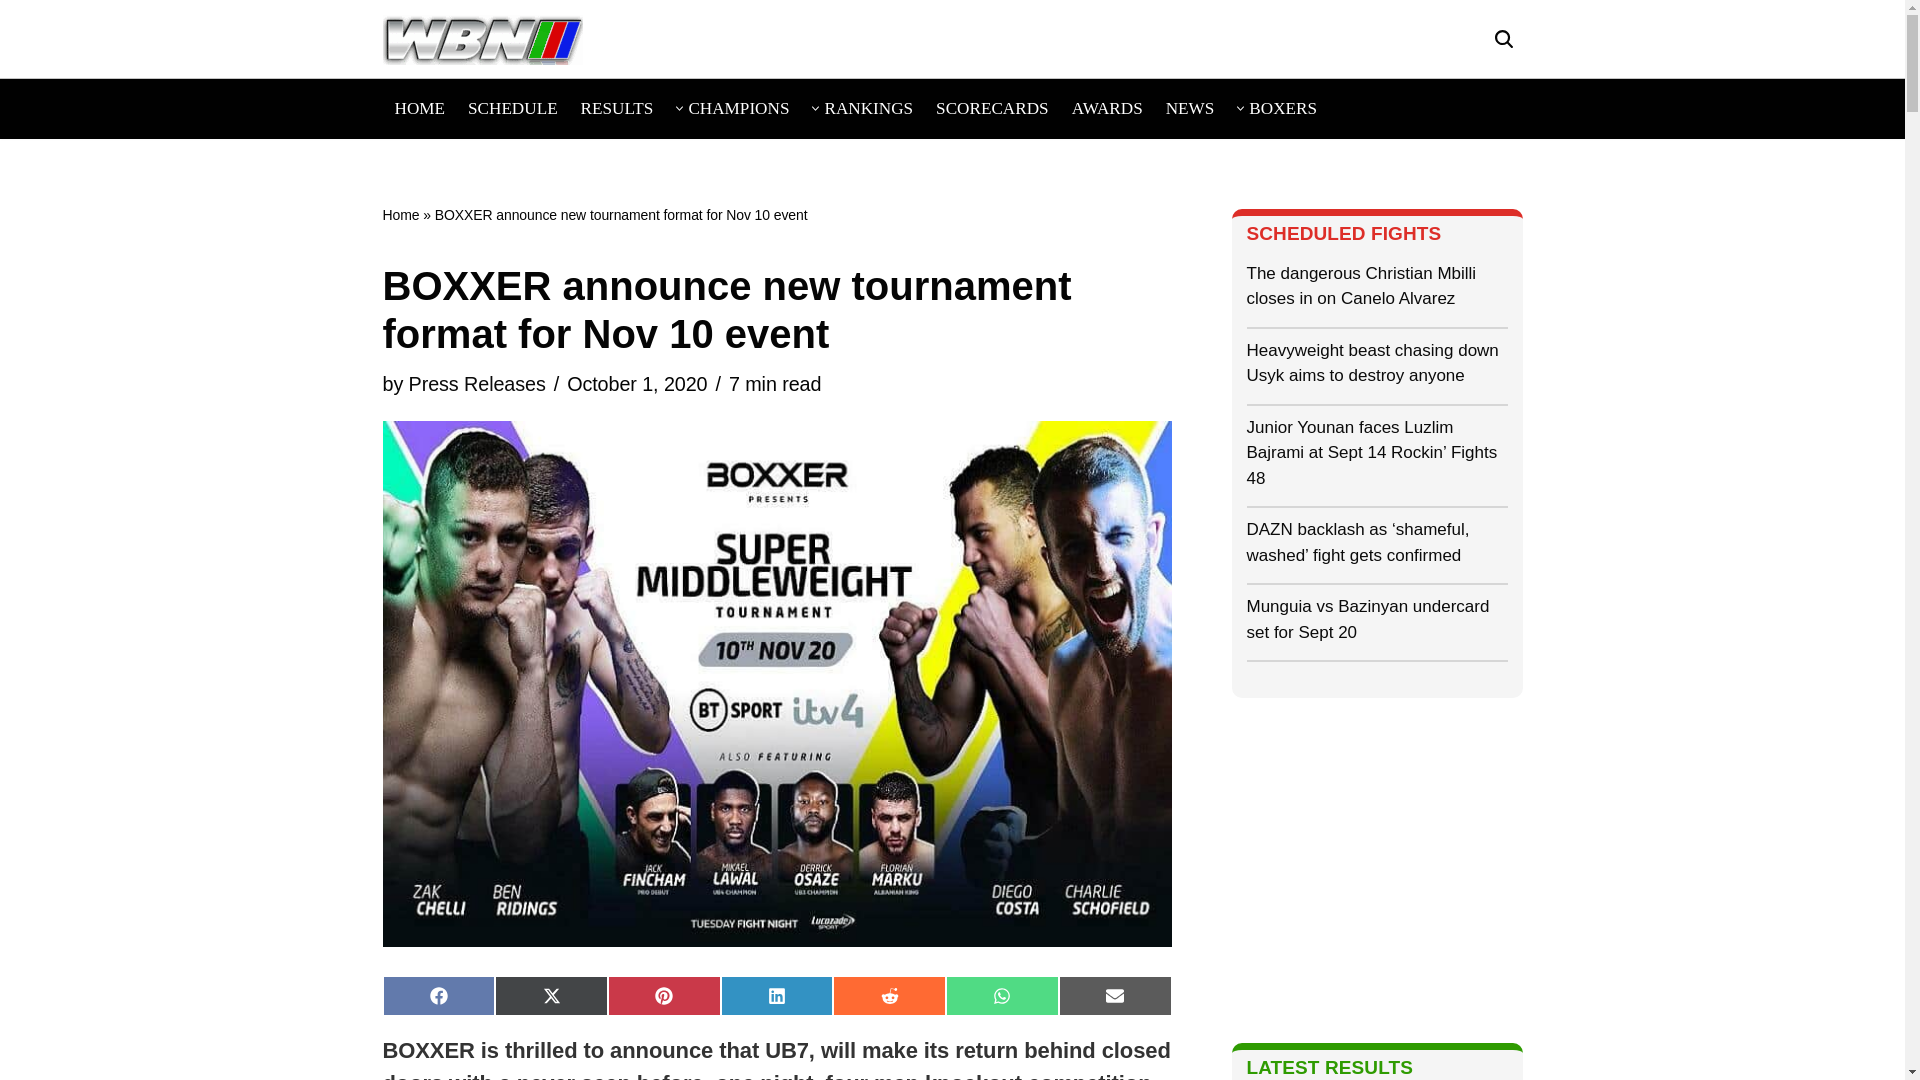  I want to click on Skip to content, so click(15, 42).